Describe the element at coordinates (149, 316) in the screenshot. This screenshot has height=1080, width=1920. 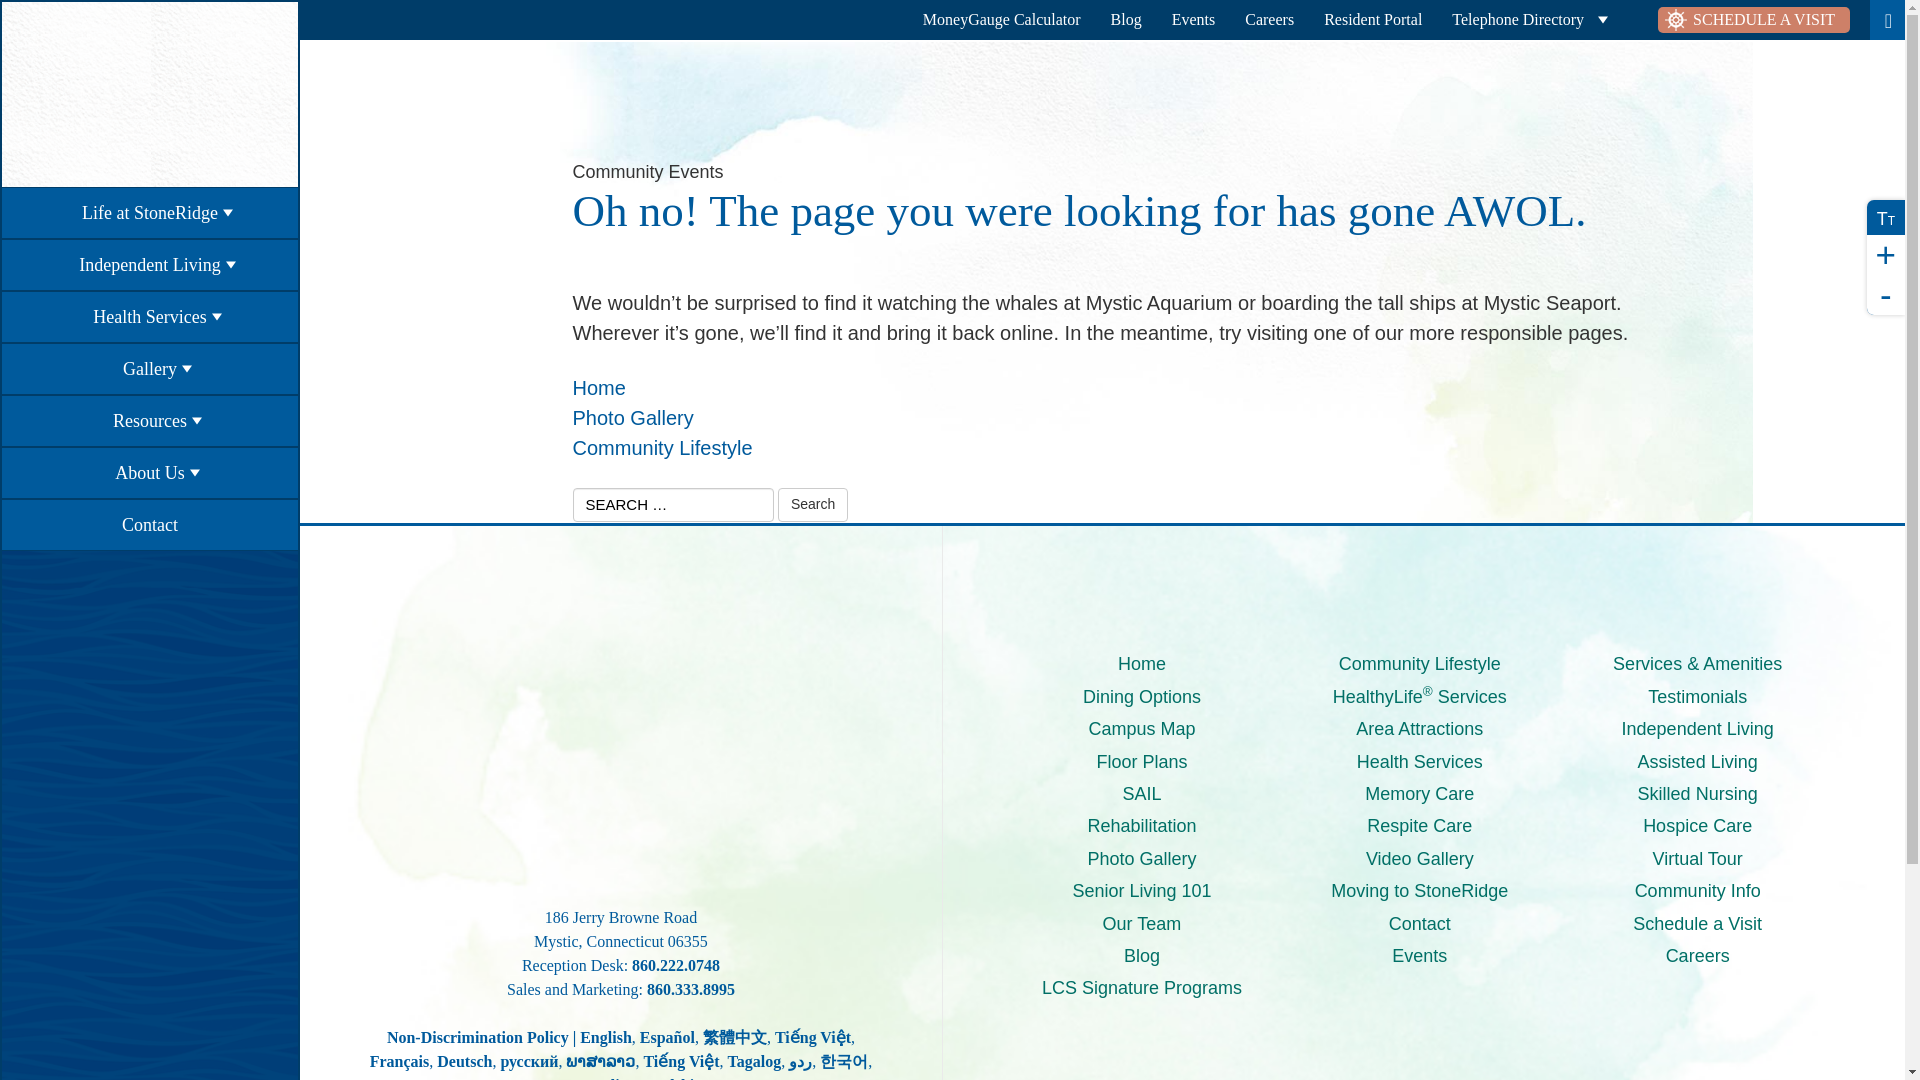
I see `Health Services` at that location.